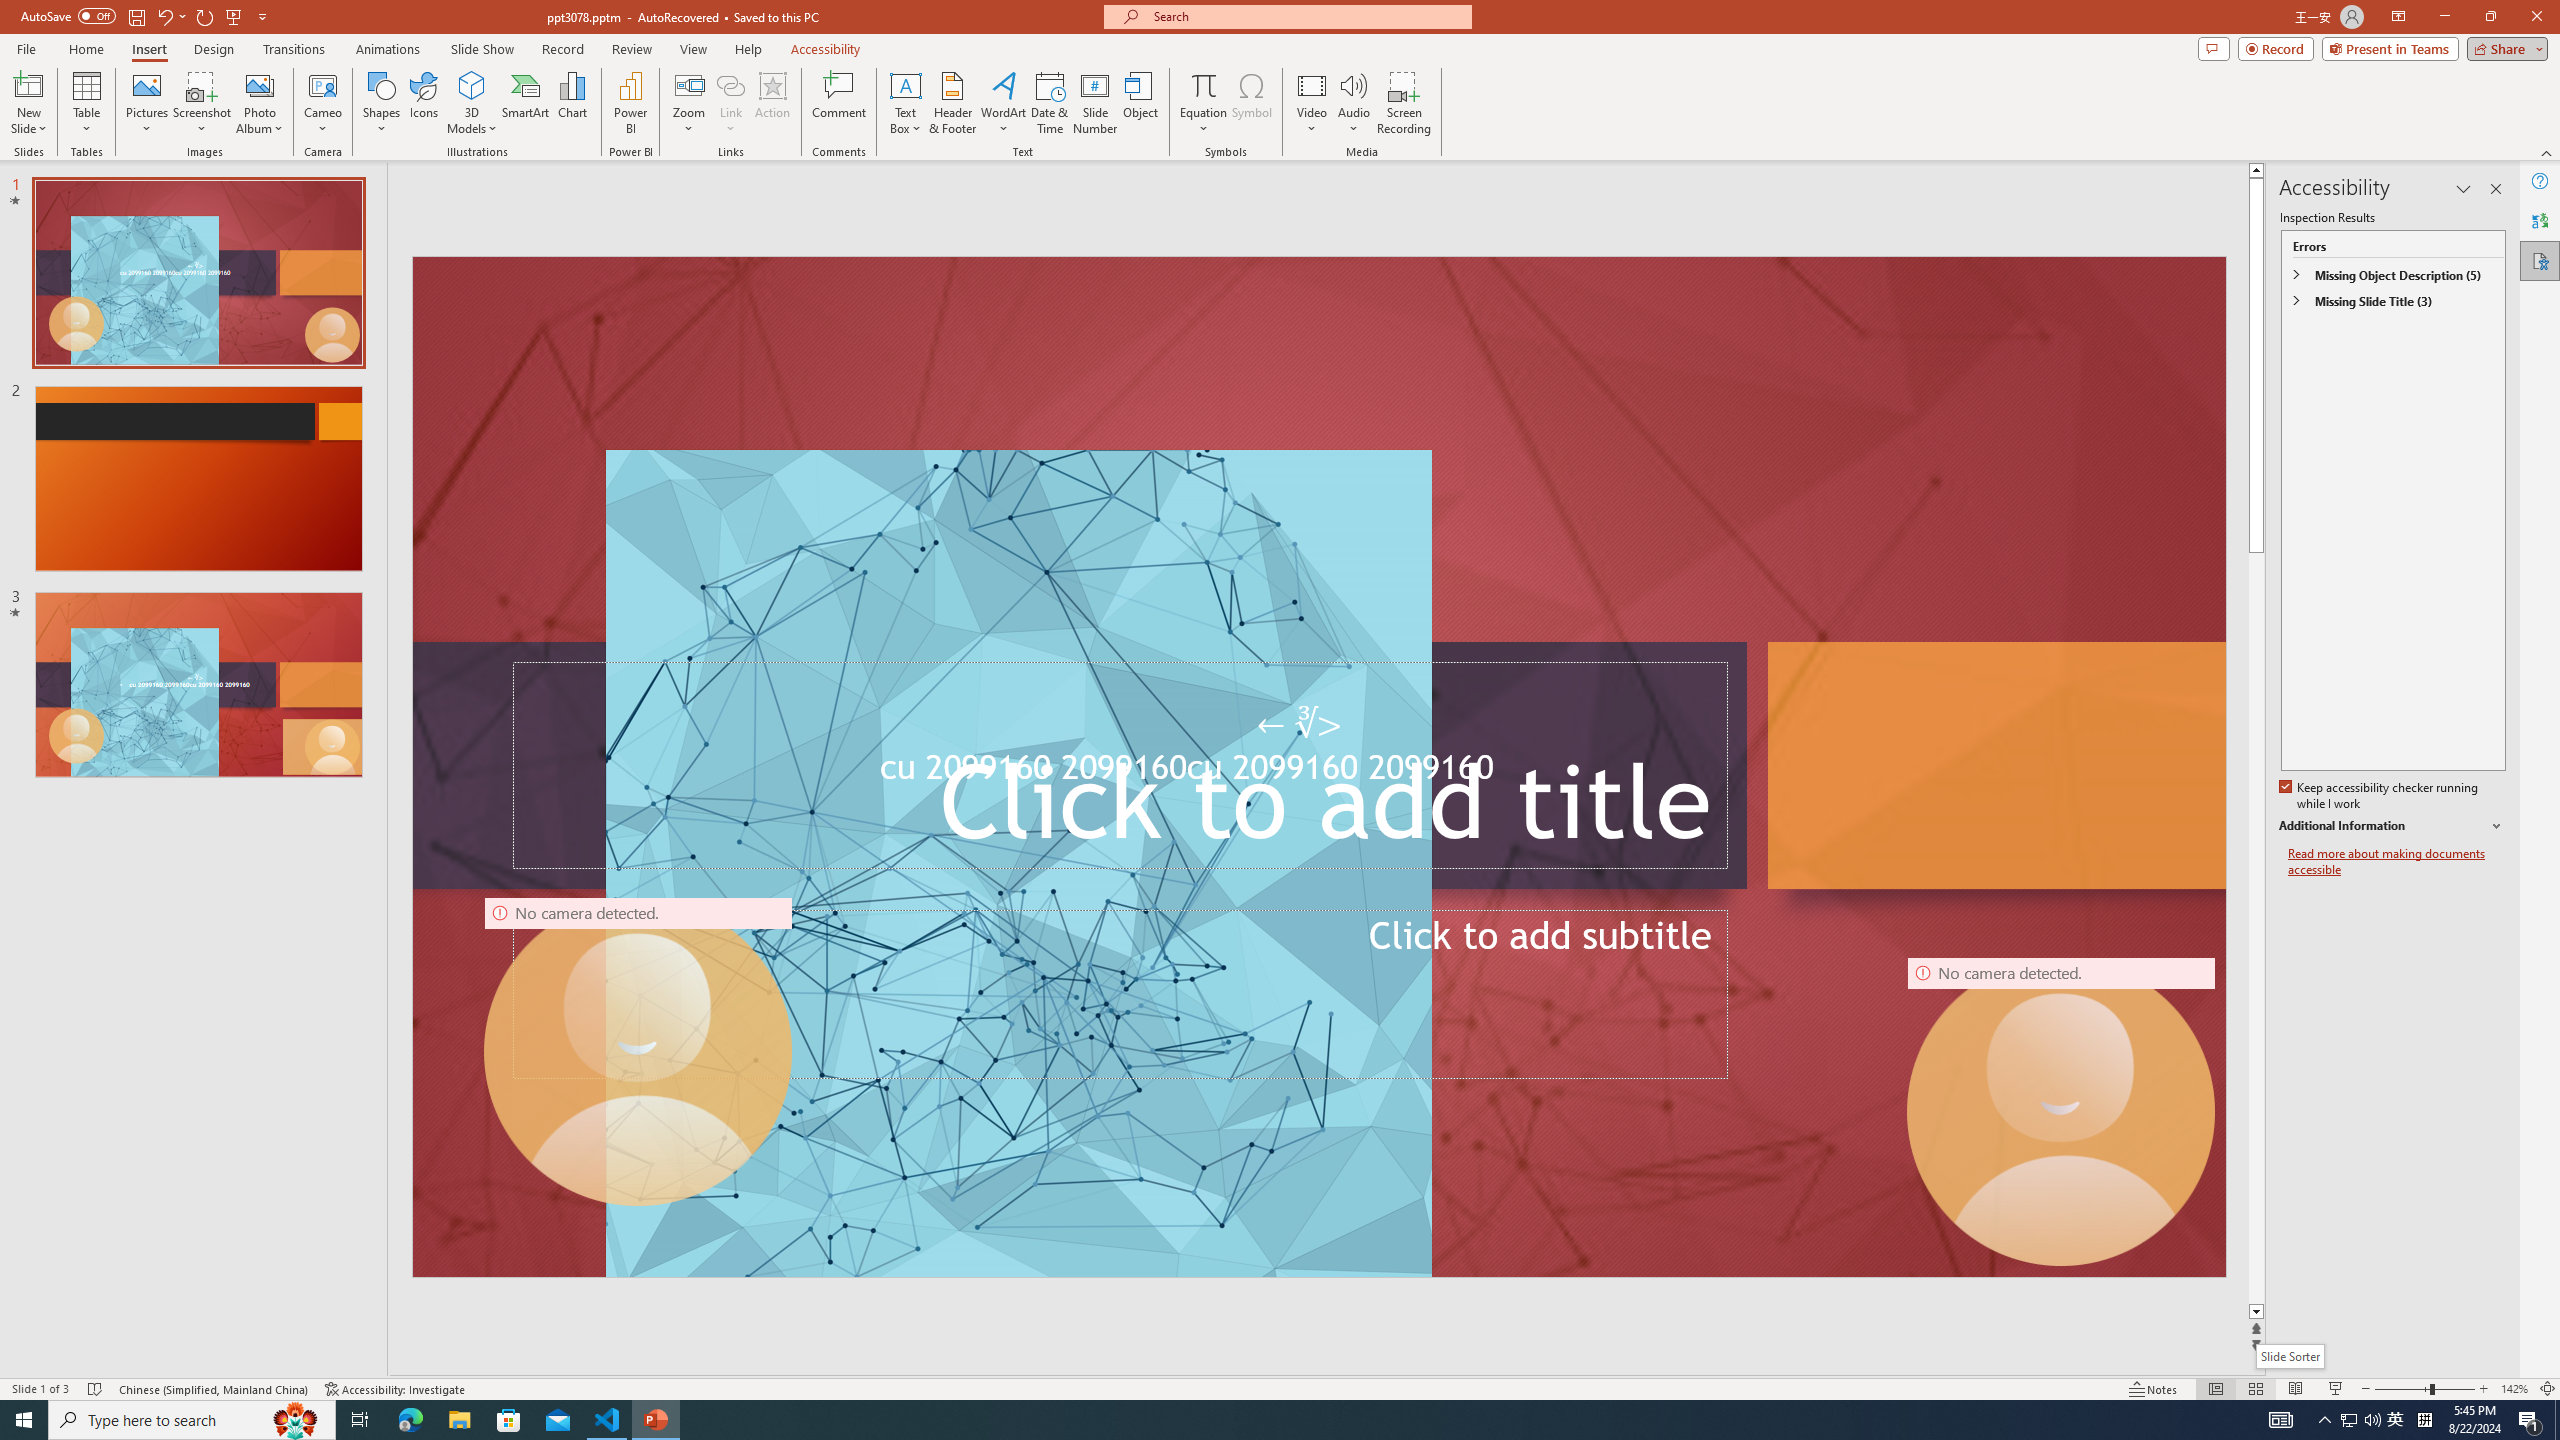  I want to click on Link, so click(730, 103).